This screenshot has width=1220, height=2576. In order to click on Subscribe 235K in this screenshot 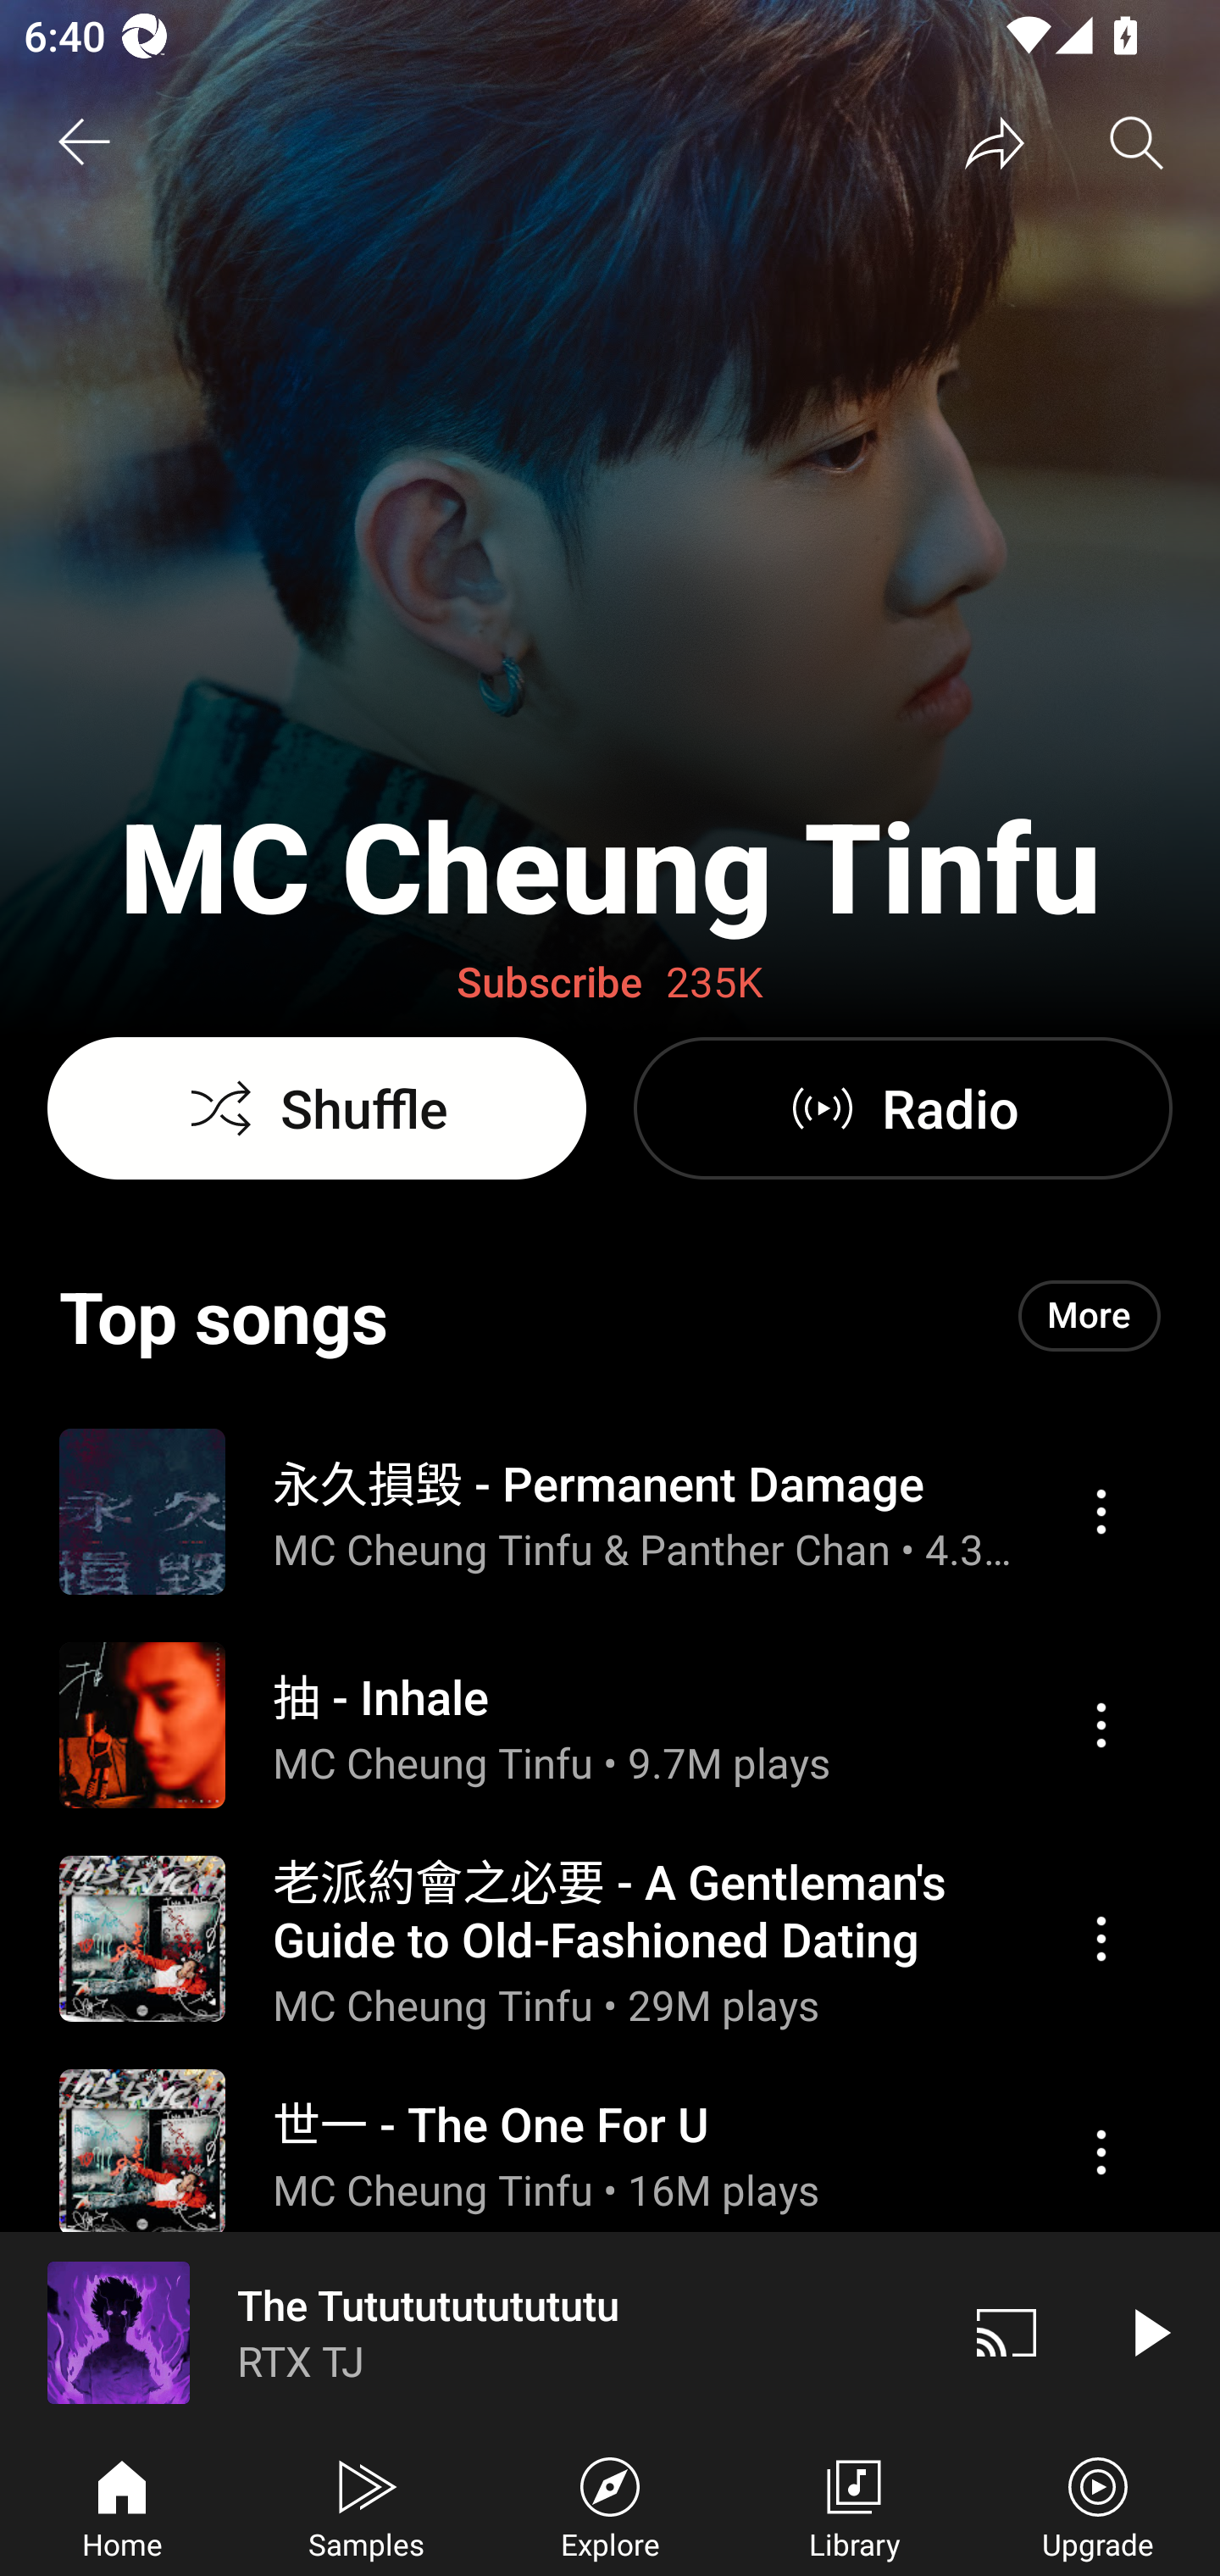, I will do `click(610, 983)`.